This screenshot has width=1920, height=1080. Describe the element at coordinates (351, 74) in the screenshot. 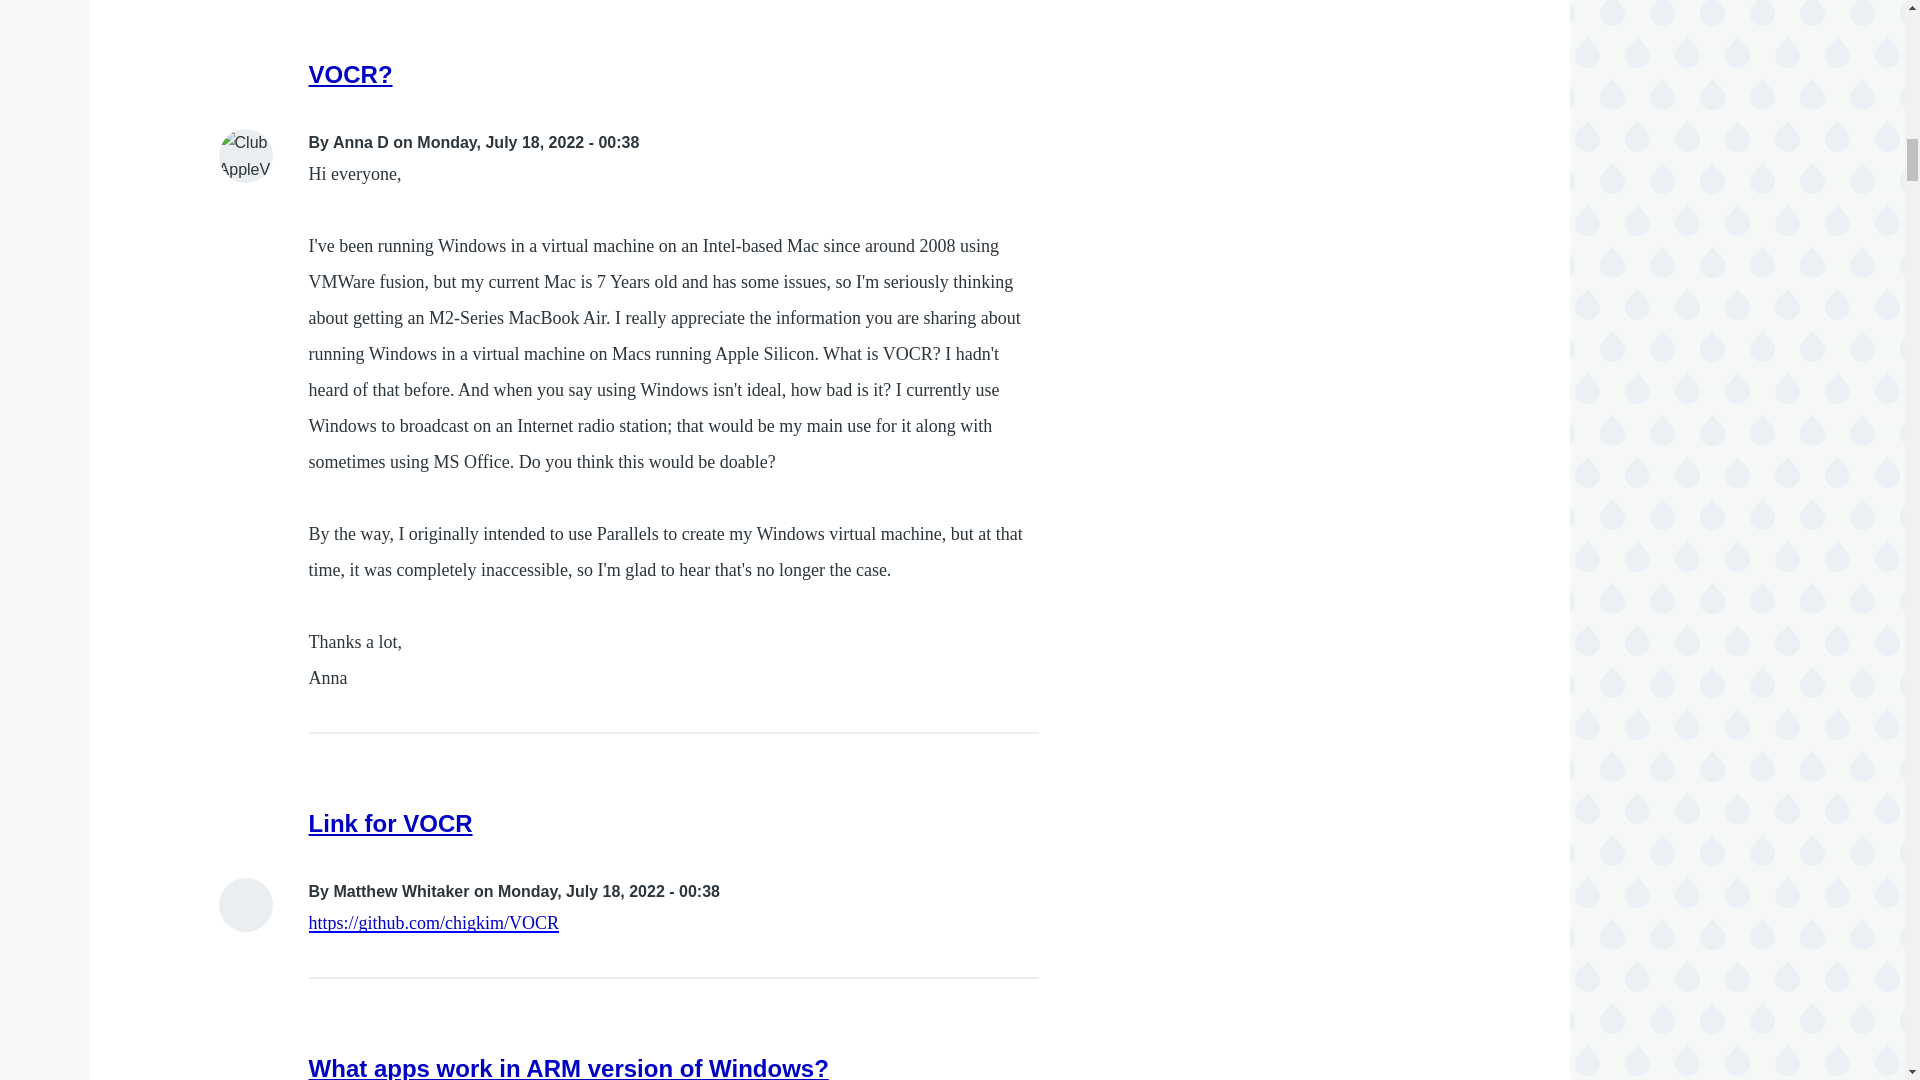

I see `VOCR?` at that location.